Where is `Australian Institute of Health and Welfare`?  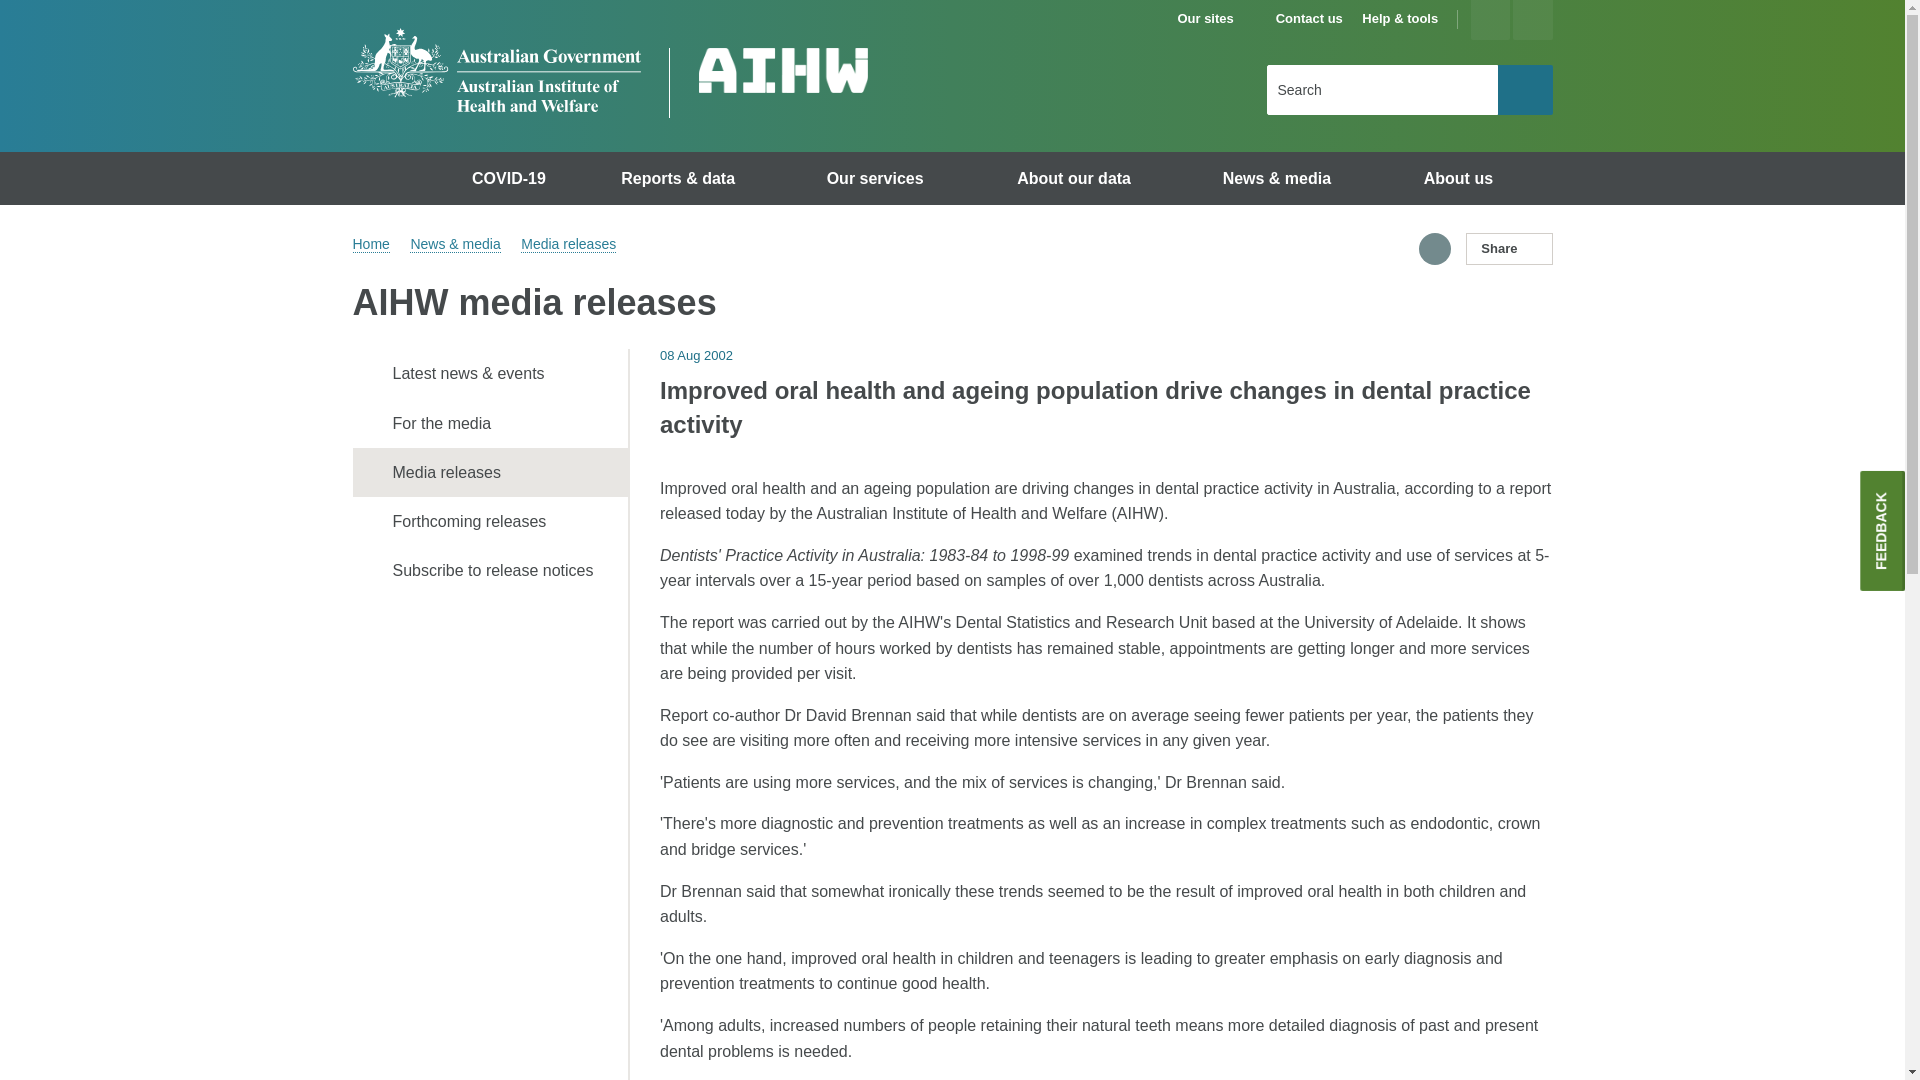 Australian Institute of Health and Welfare is located at coordinates (495, 70).